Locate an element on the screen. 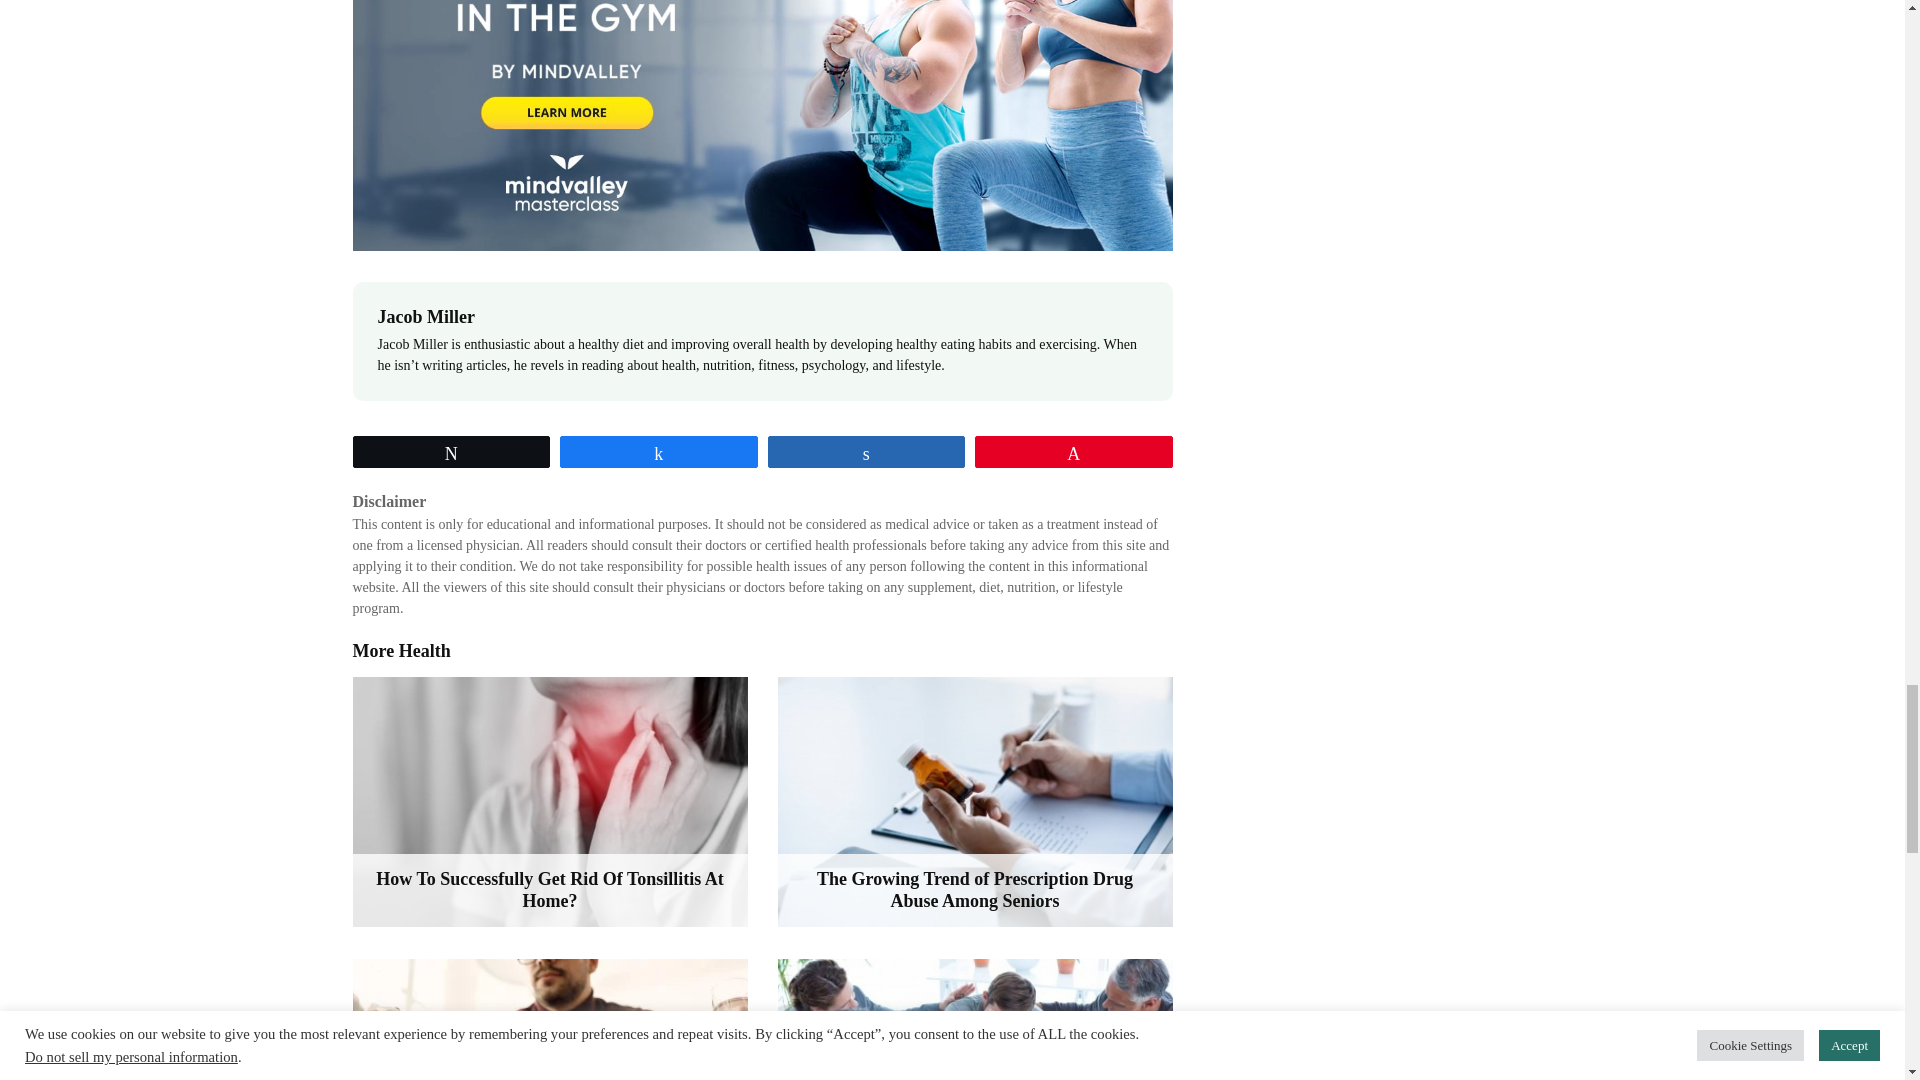 The width and height of the screenshot is (1920, 1080). Jacob Miller is located at coordinates (426, 316).